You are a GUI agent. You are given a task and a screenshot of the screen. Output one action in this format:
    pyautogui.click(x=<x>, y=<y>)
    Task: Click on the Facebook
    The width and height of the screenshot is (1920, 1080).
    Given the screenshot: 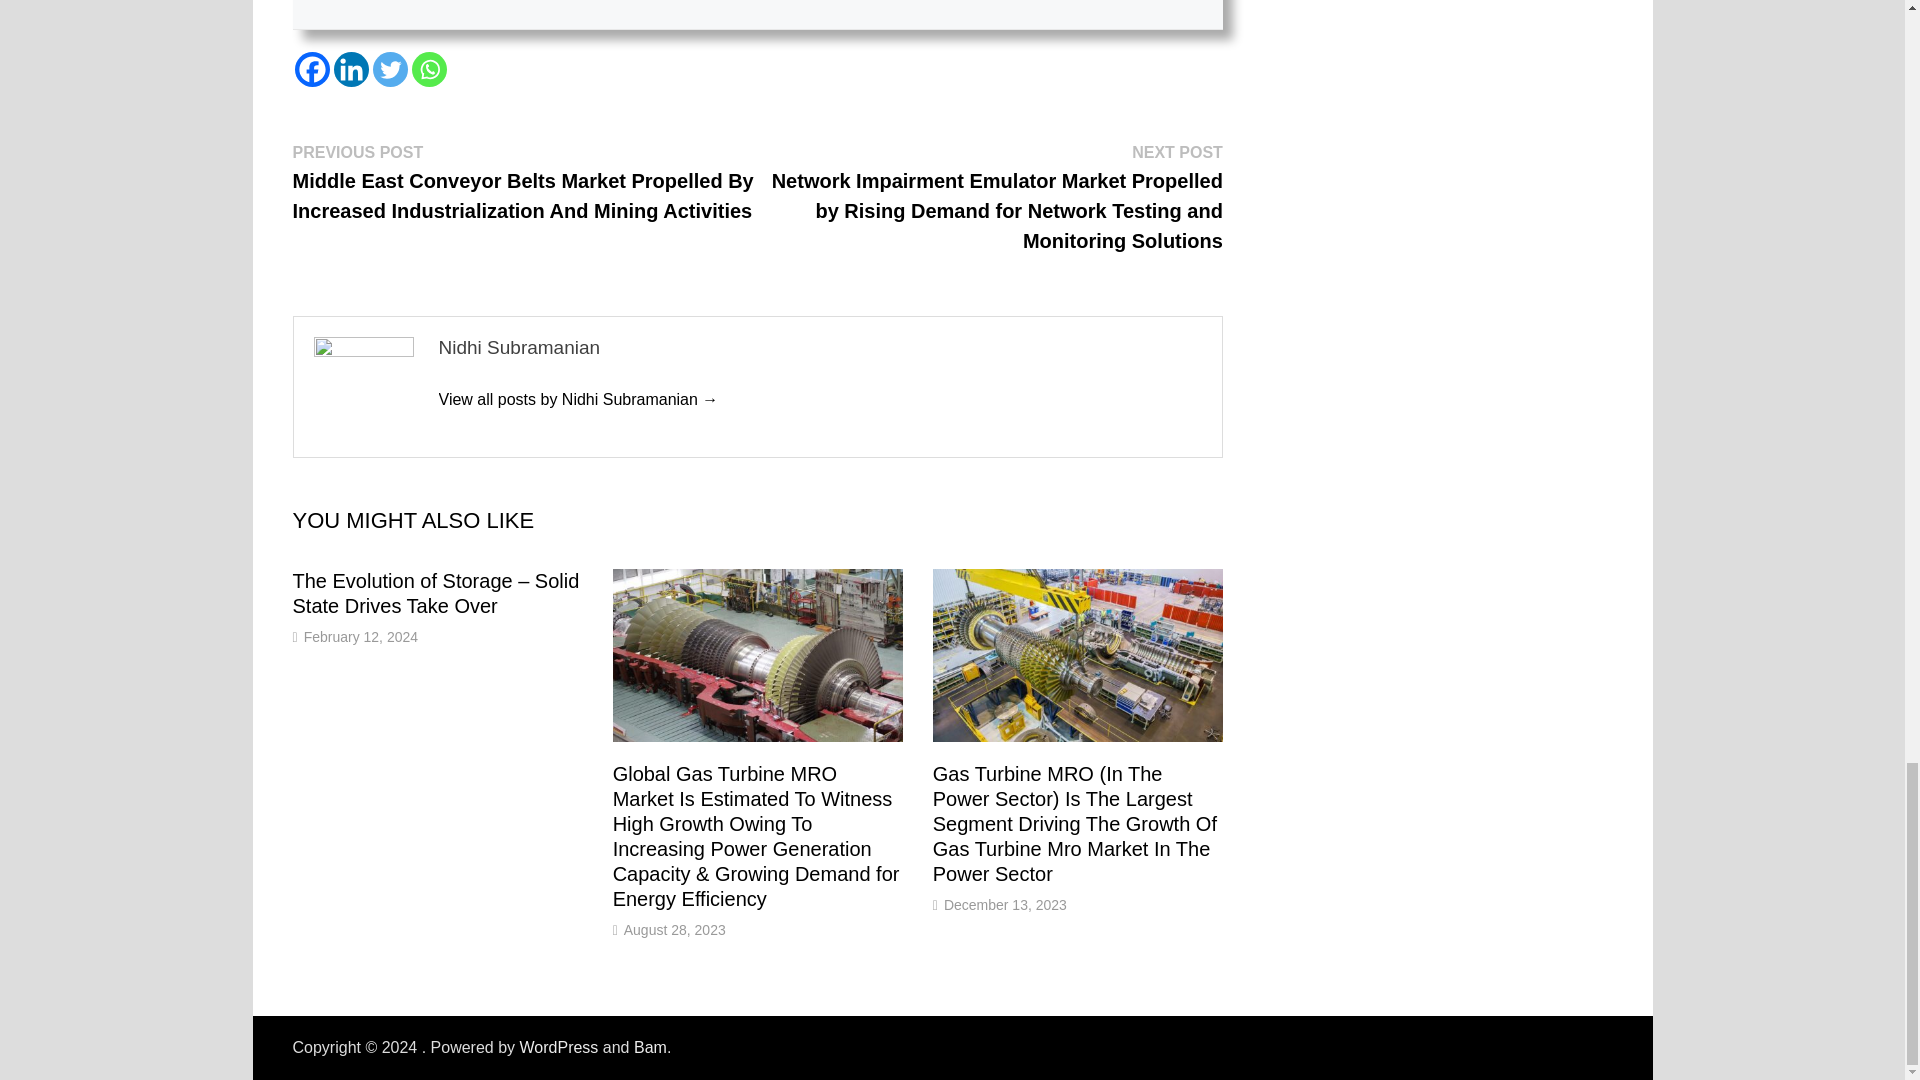 What is the action you would take?
    pyautogui.click(x=310, y=69)
    